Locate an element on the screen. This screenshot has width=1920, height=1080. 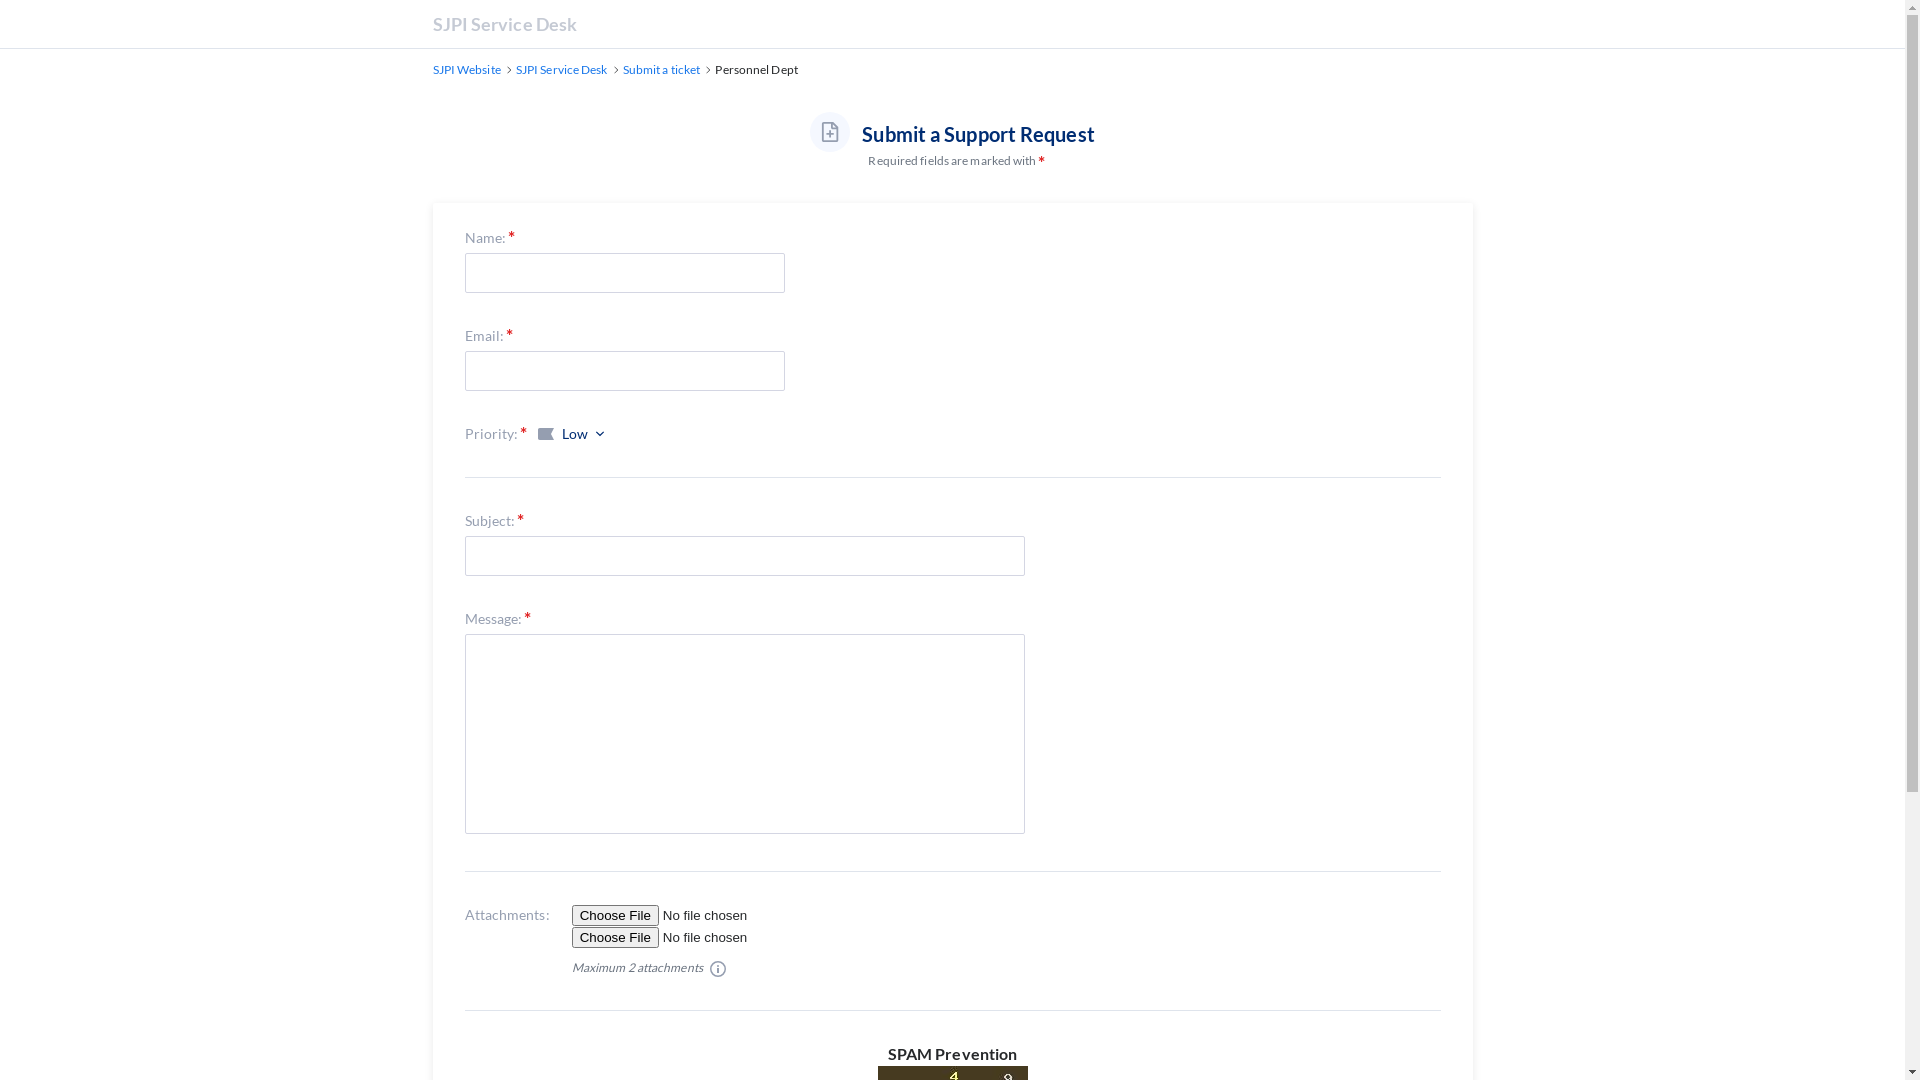
Submit a ticket is located at coordinates (662, 70).